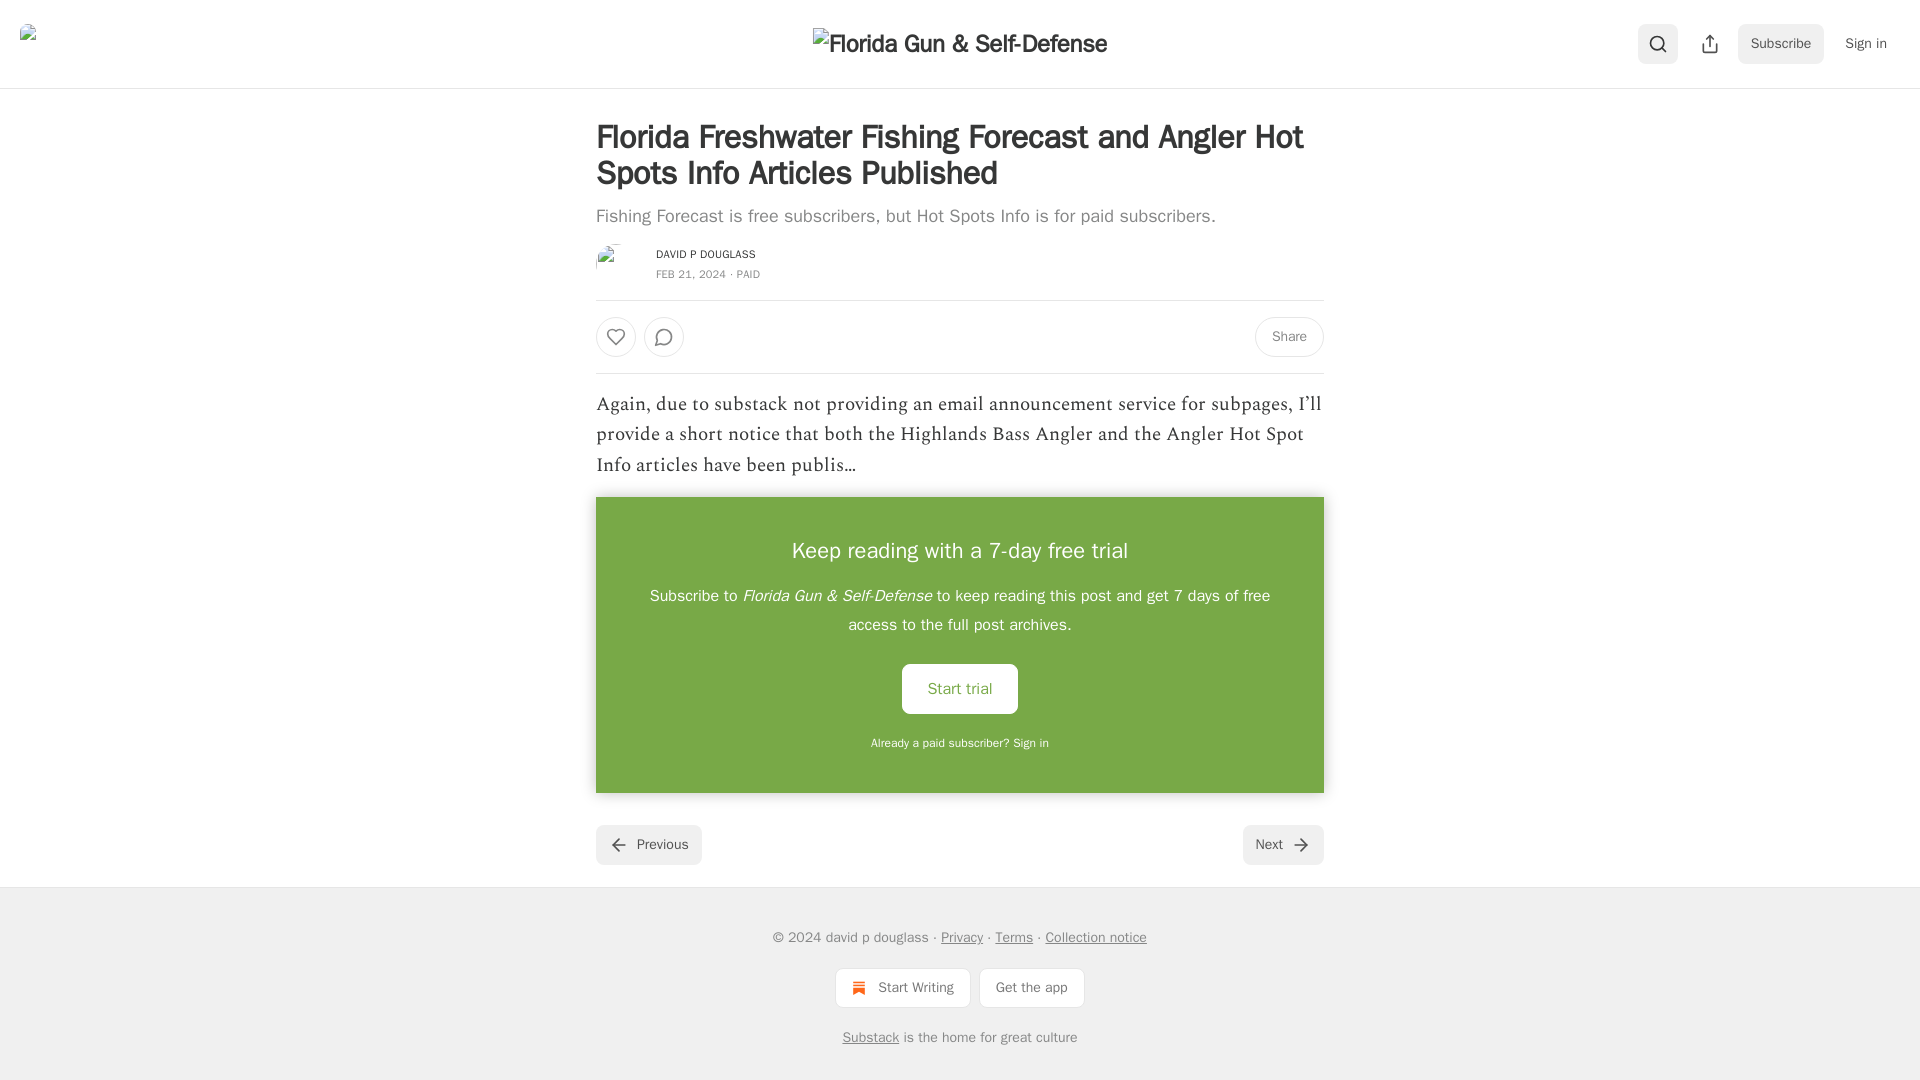 This screenshot has width=1920, height=1080. I want to click on Collection notice, so click(1095, 937).